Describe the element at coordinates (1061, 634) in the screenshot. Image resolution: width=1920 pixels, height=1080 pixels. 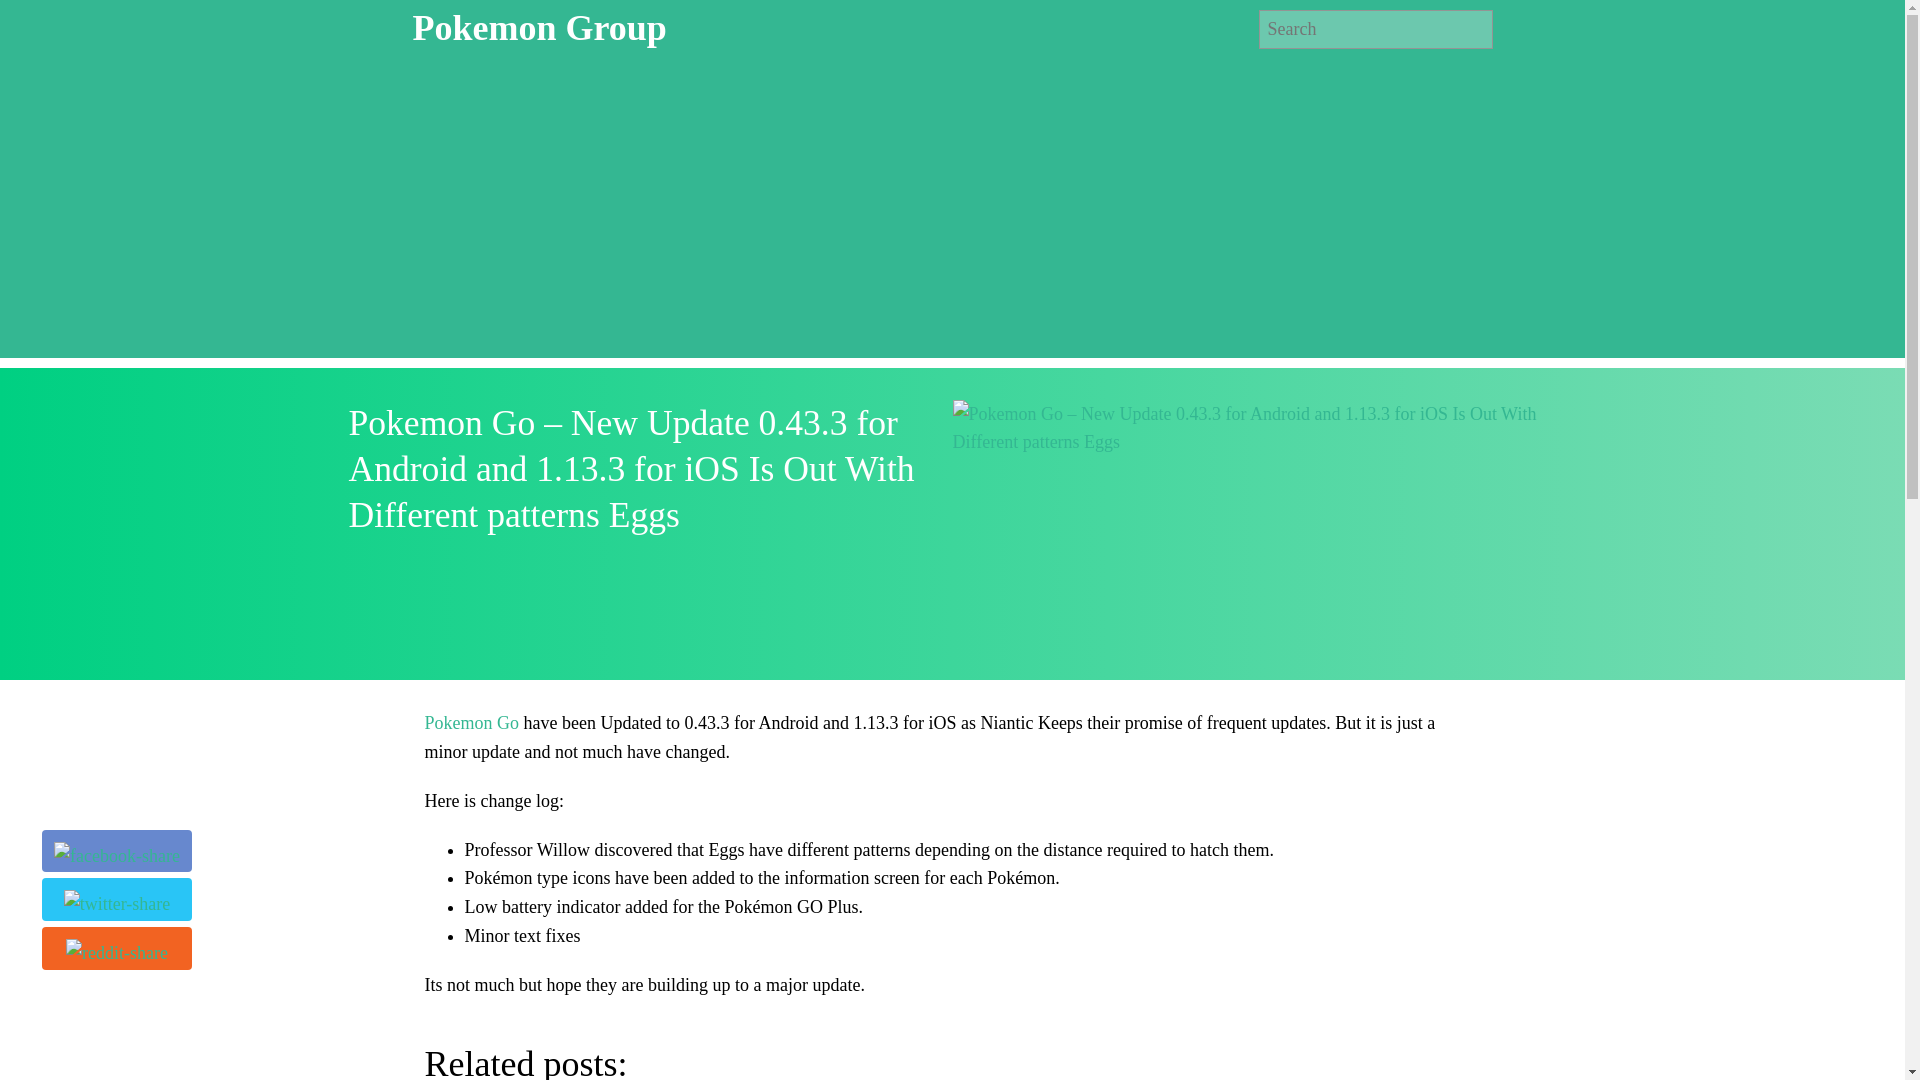
I see `Pokemon Go` at that location.